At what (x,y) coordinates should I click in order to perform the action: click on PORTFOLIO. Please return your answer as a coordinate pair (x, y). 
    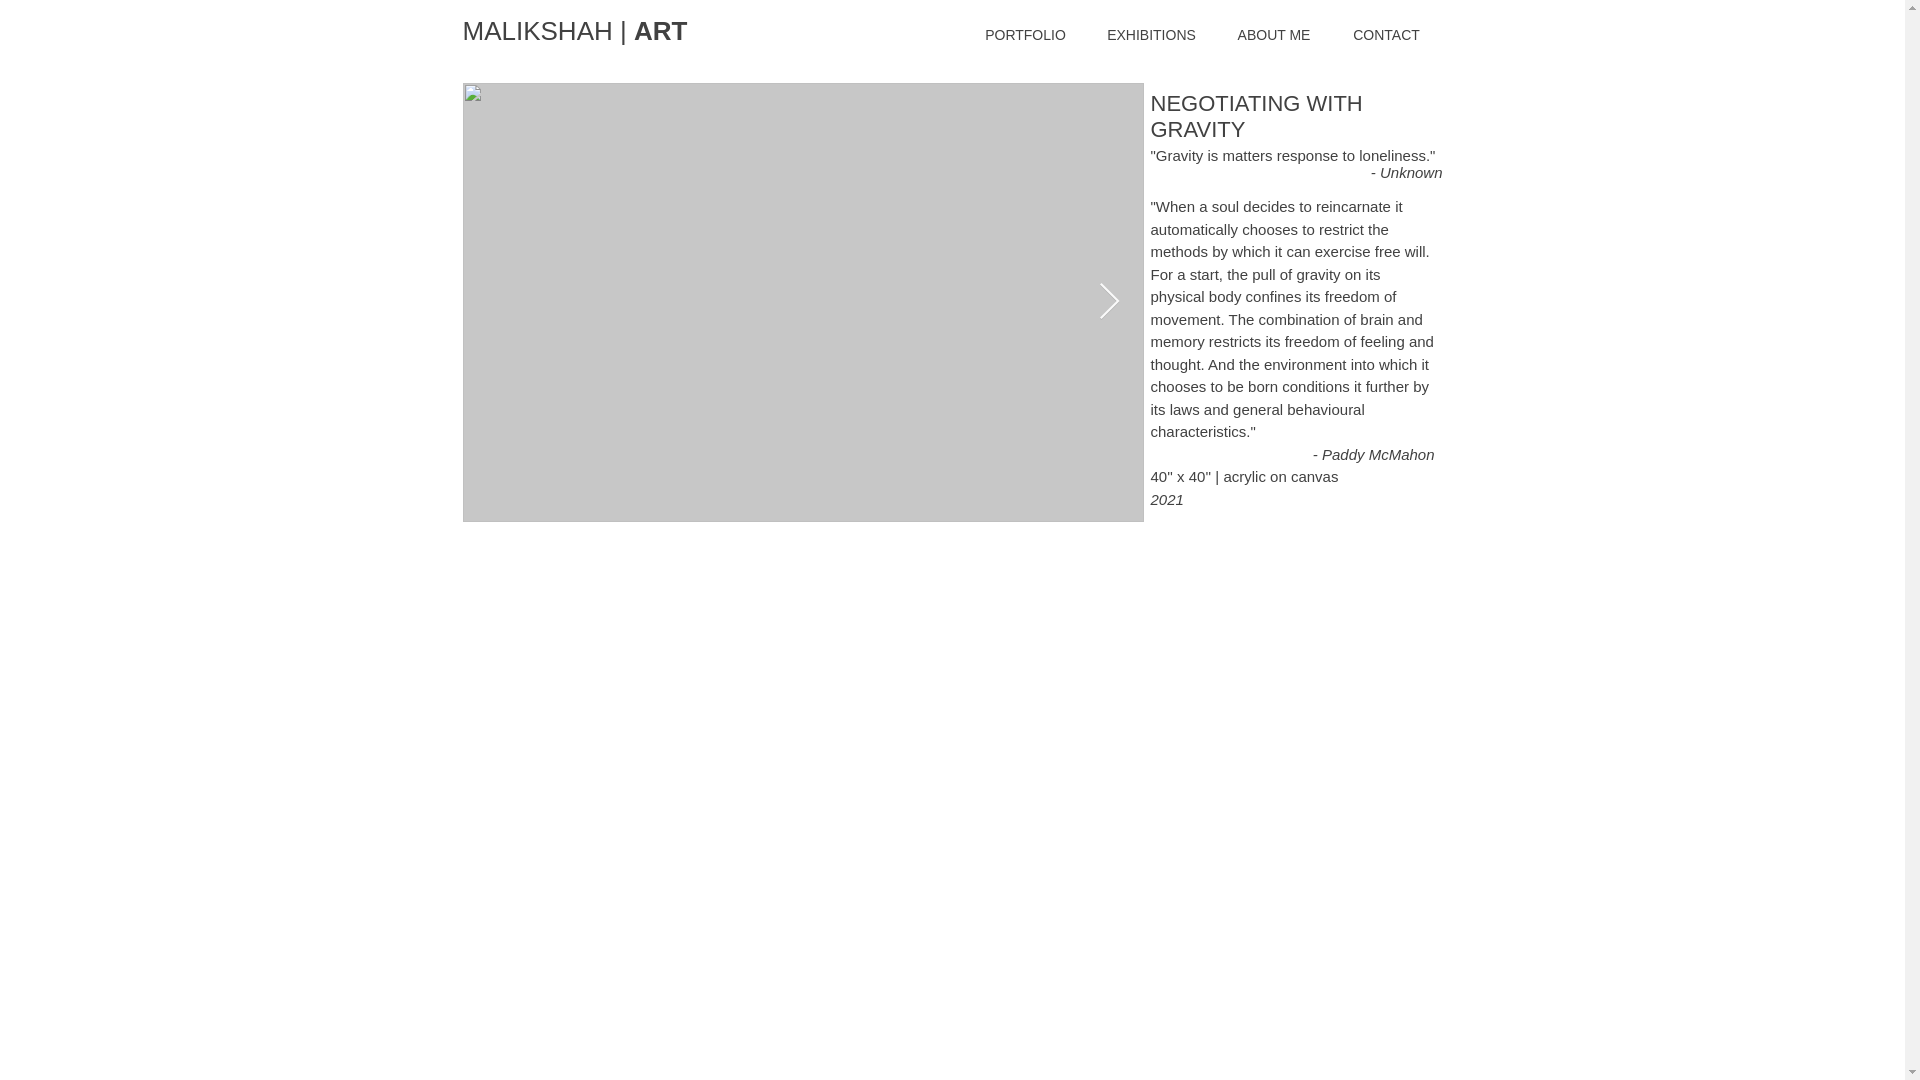
    Looking at the image, I should click on (1024, 35).